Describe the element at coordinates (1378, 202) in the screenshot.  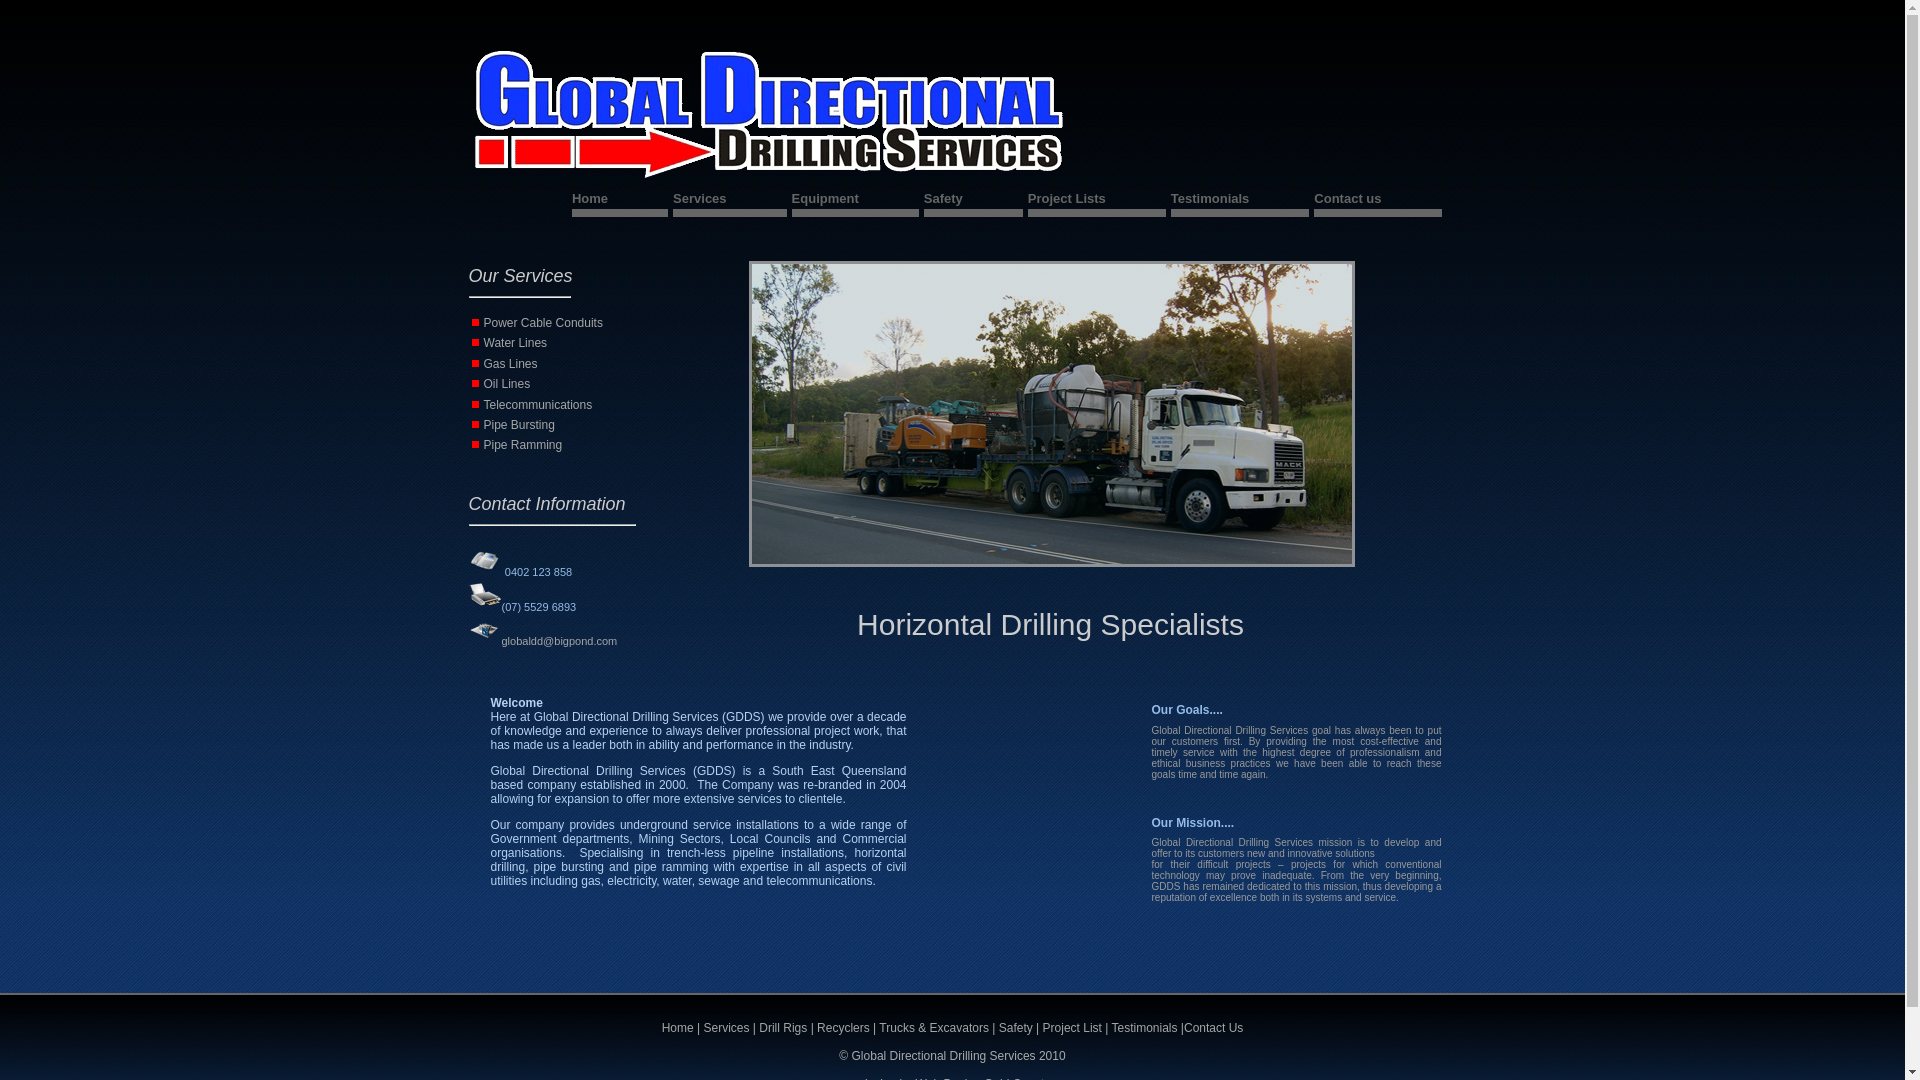
I see `Contact us` at that location.